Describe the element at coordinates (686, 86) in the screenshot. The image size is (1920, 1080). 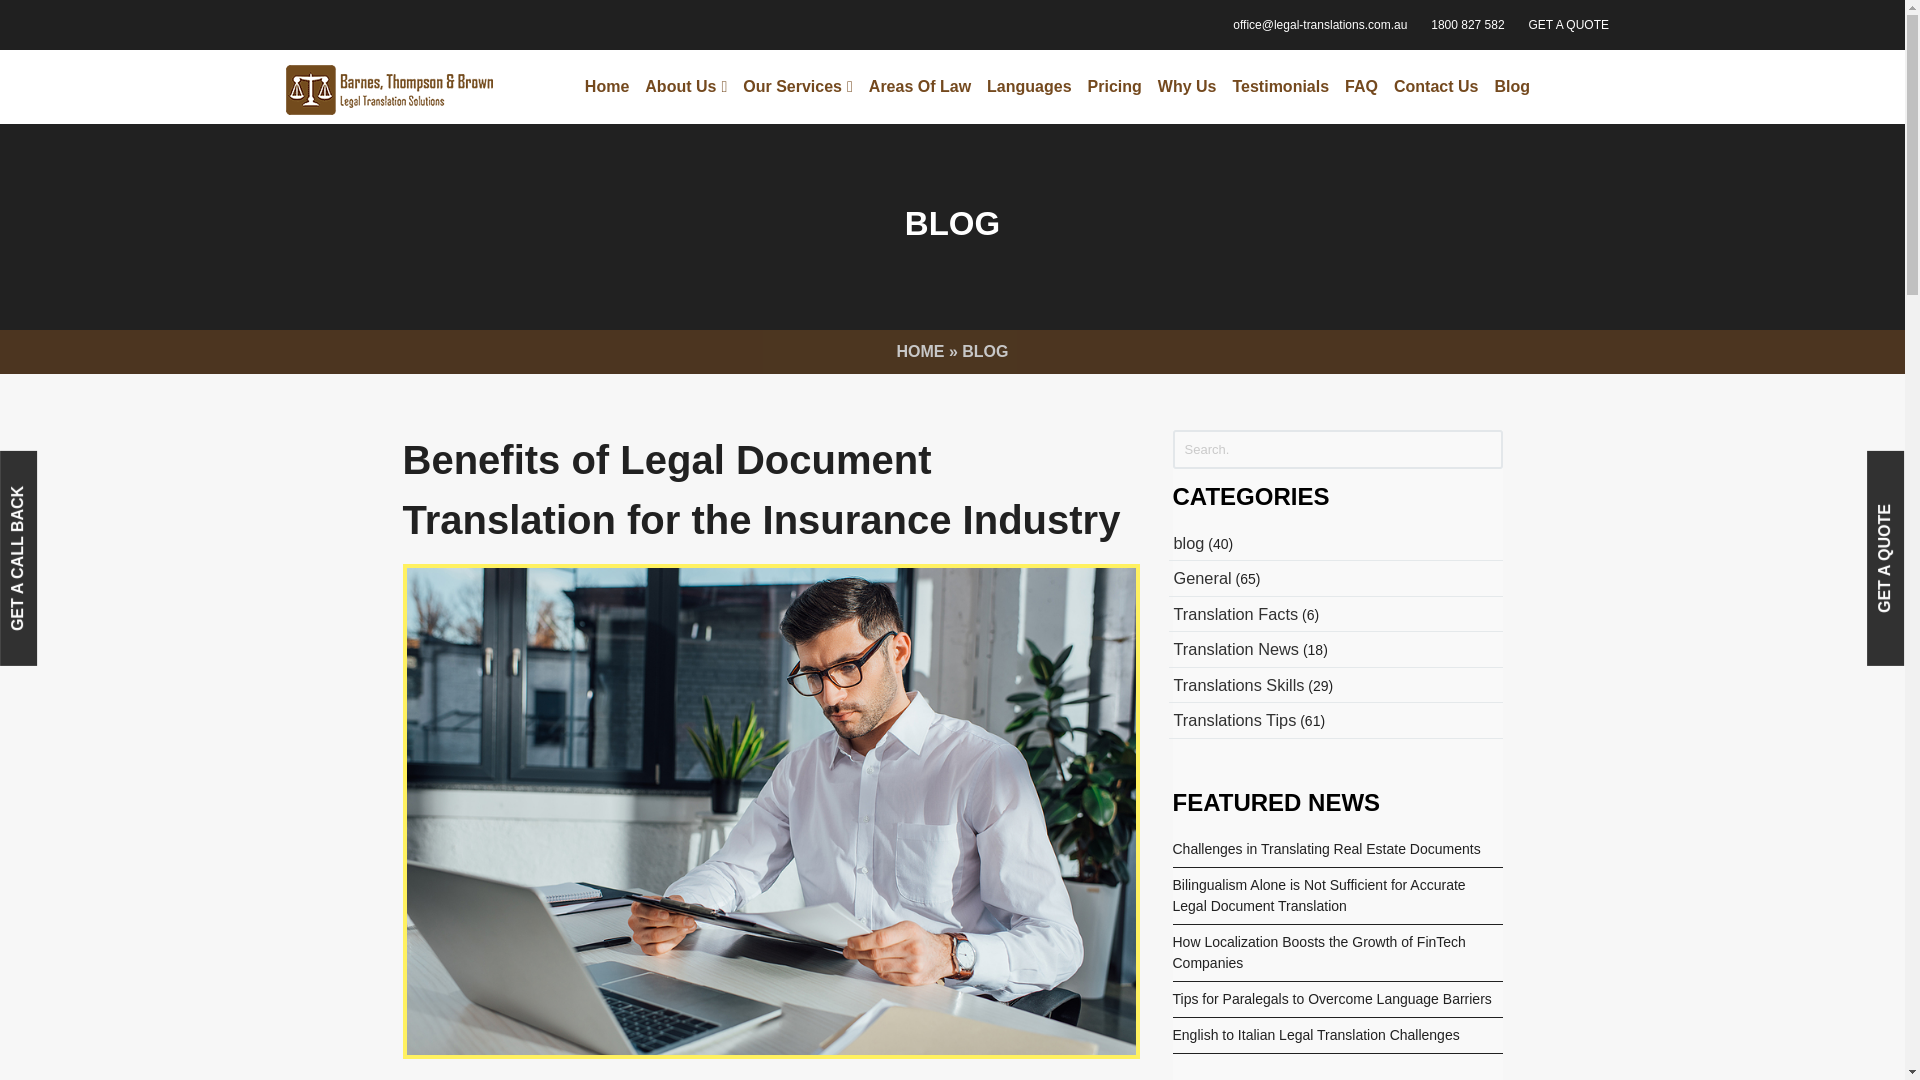
I see `About Us` at that location.